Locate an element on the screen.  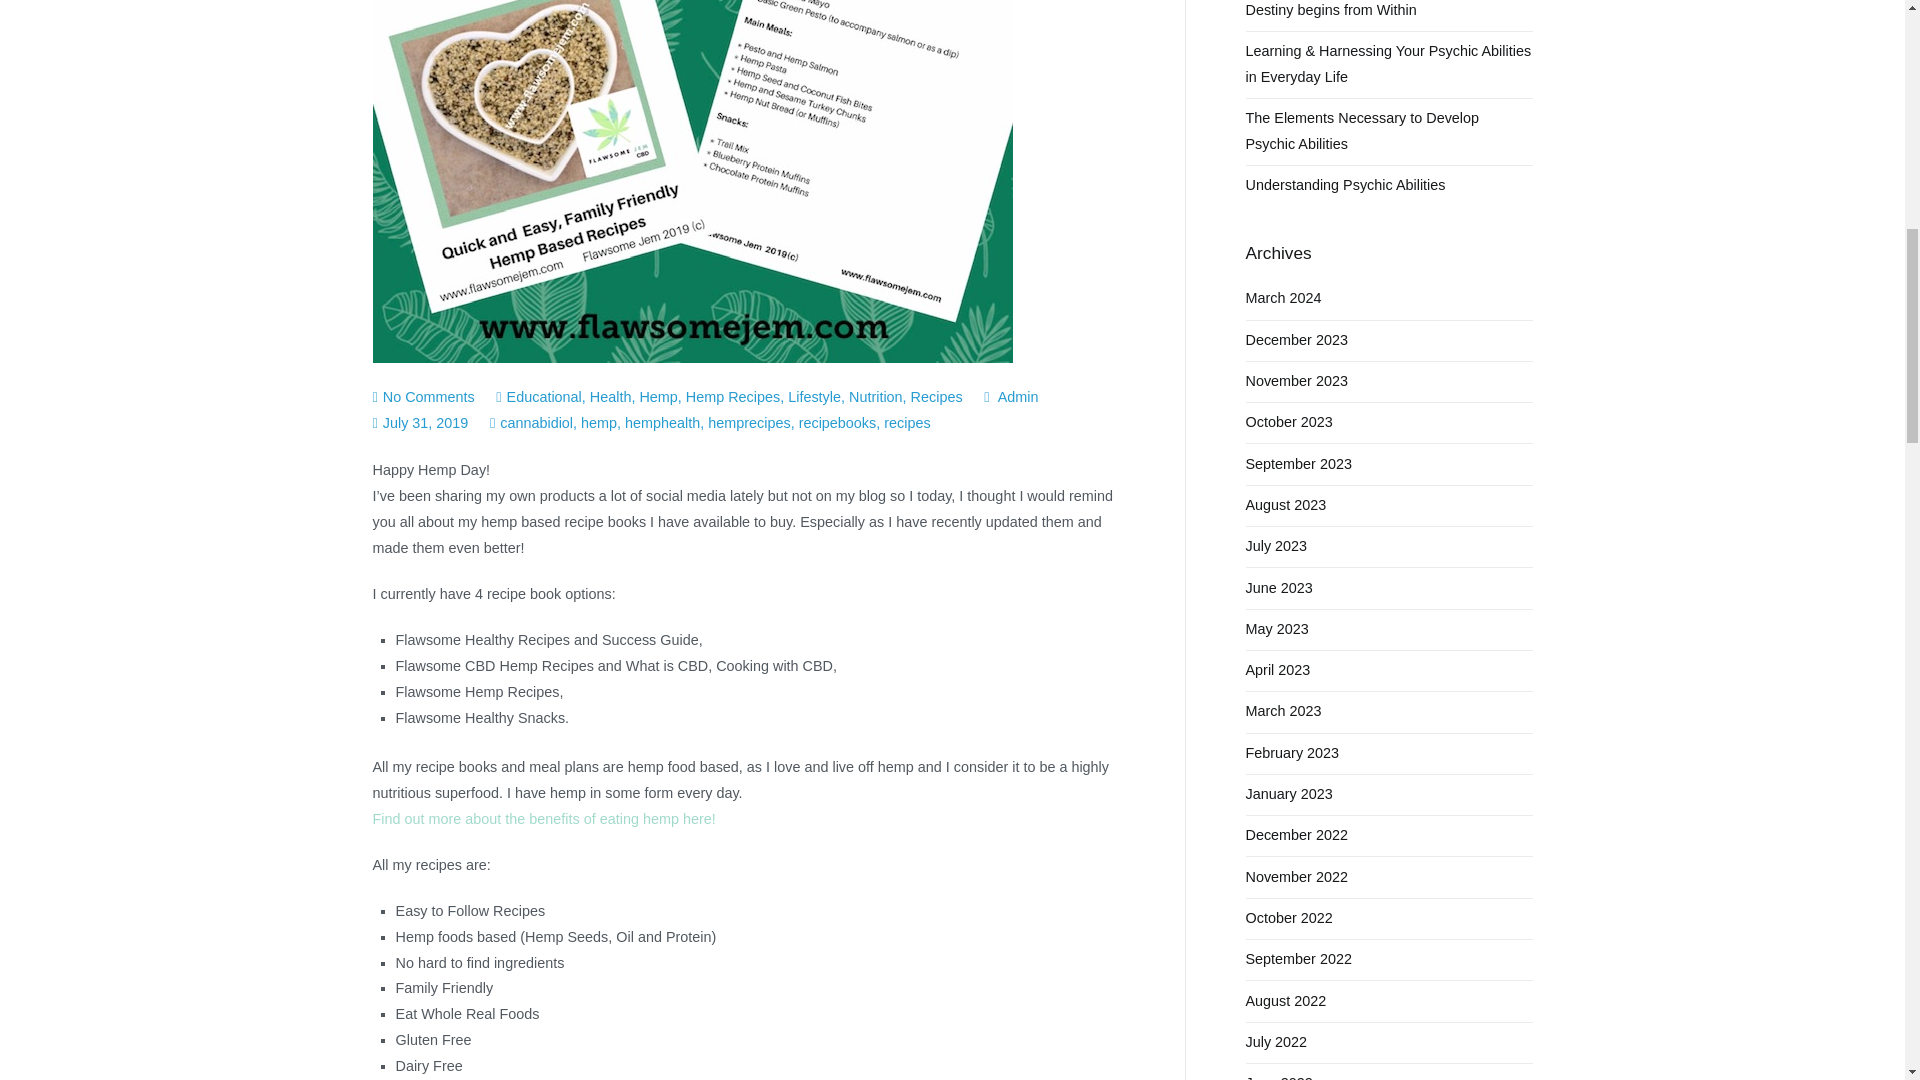
cannabidiol is located at coordinates (536, 422).